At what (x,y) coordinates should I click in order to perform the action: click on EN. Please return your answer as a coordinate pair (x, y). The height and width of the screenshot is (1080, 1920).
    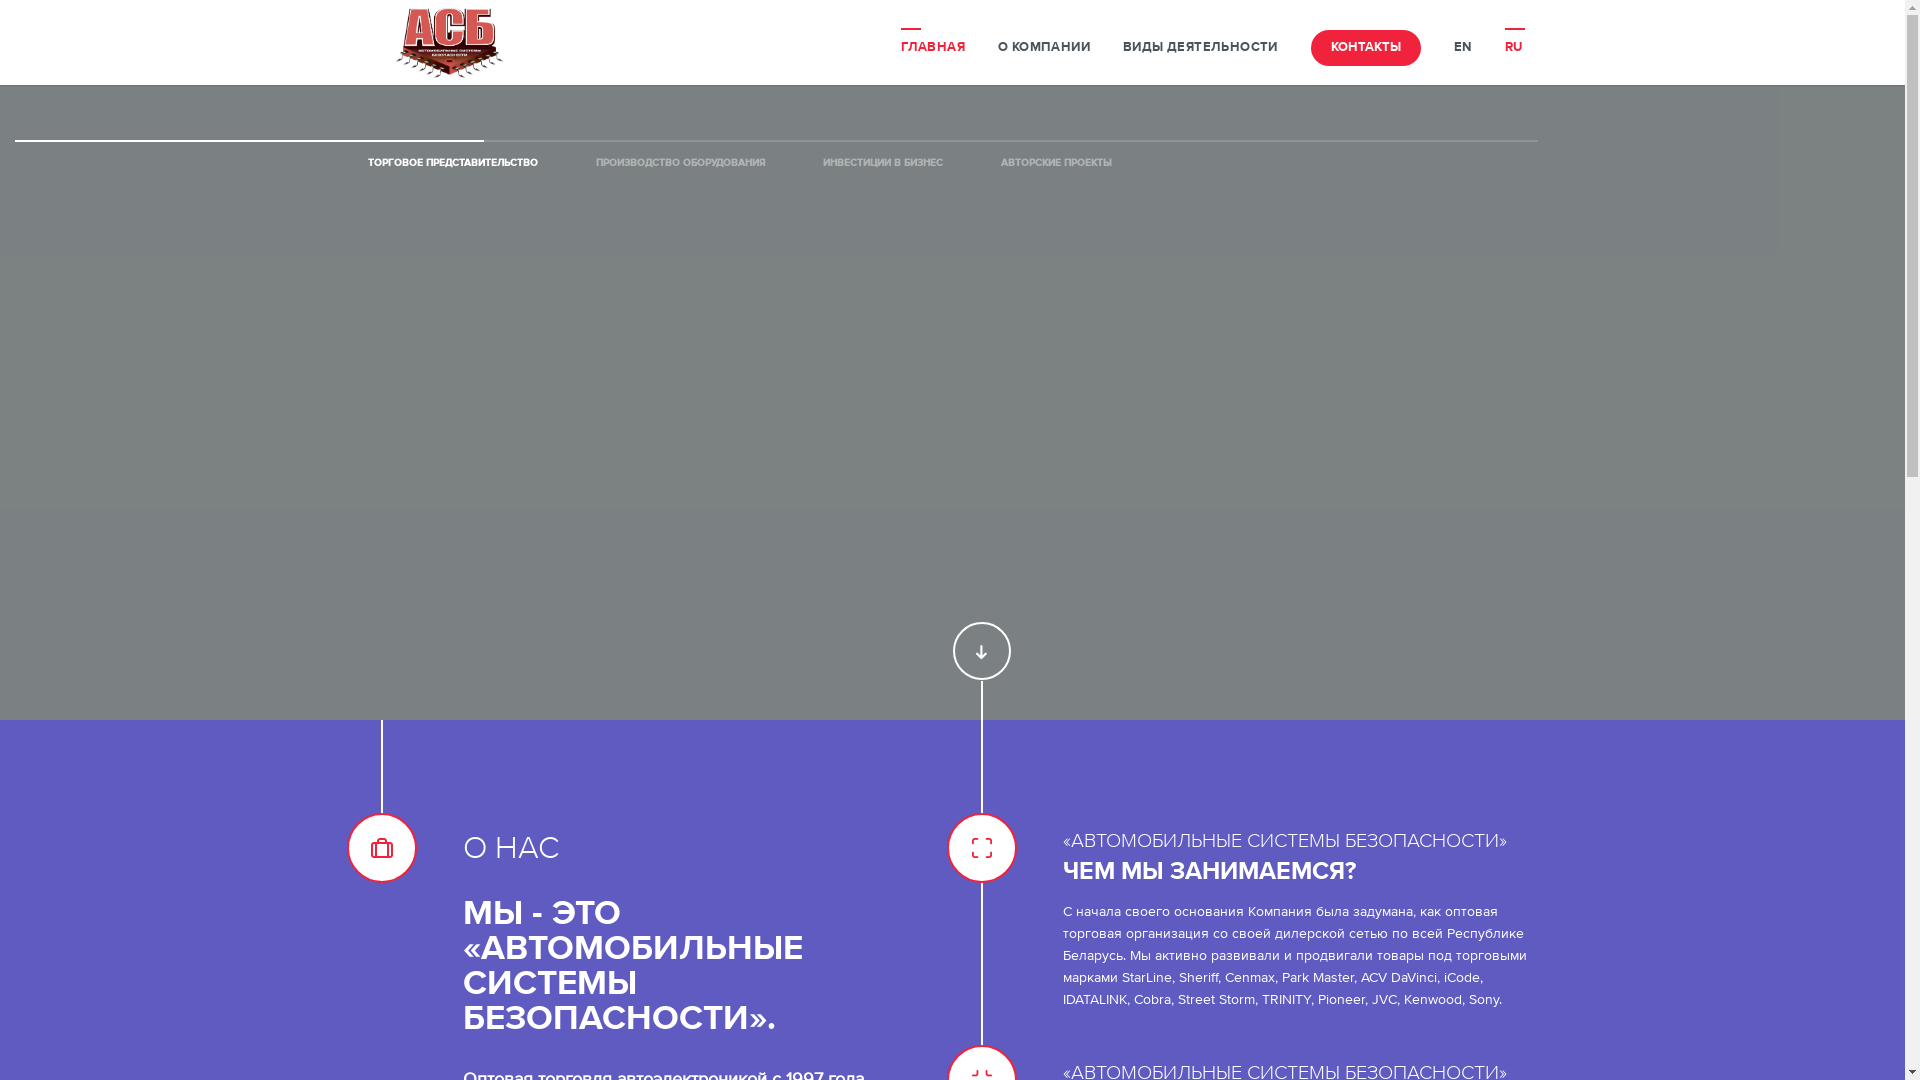
    Looking at the image, I should click on (1463, 48).